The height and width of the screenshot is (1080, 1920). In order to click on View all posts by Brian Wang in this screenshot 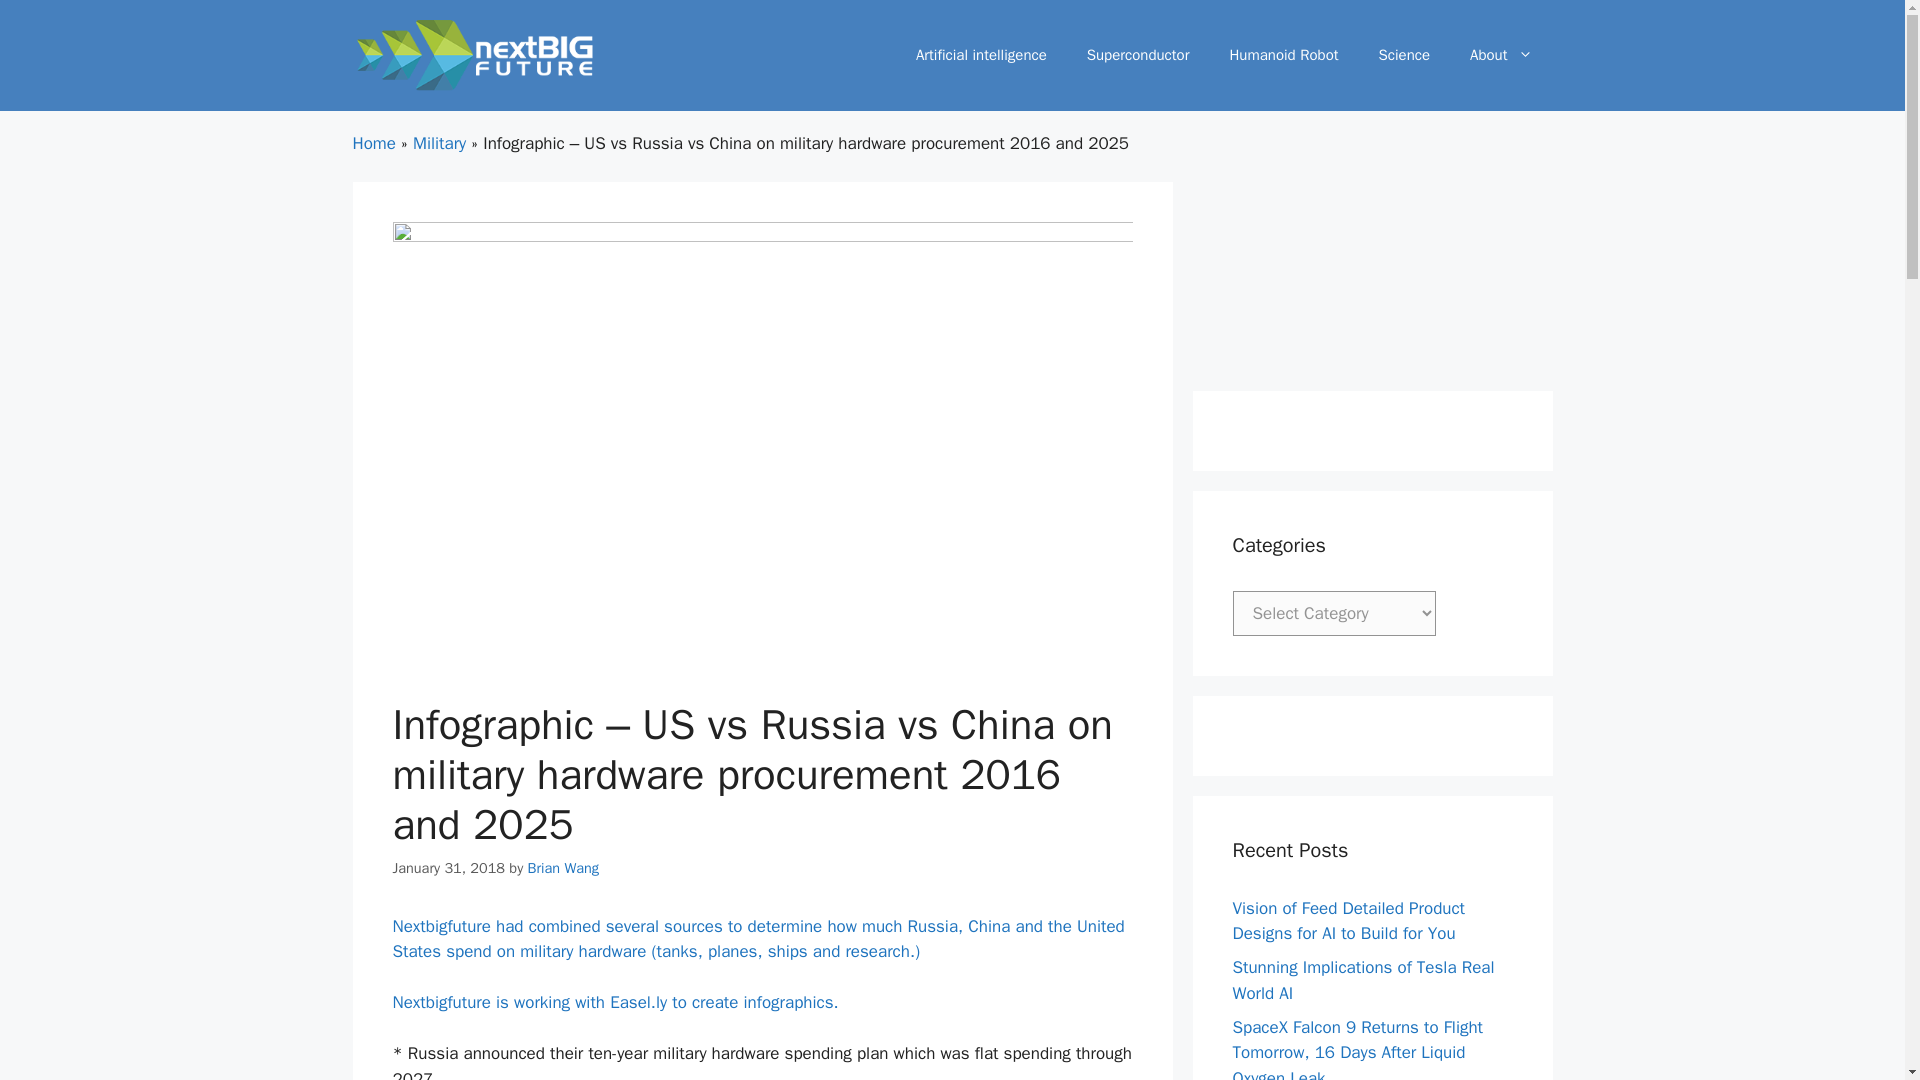, I will do `click(564, 867)`.